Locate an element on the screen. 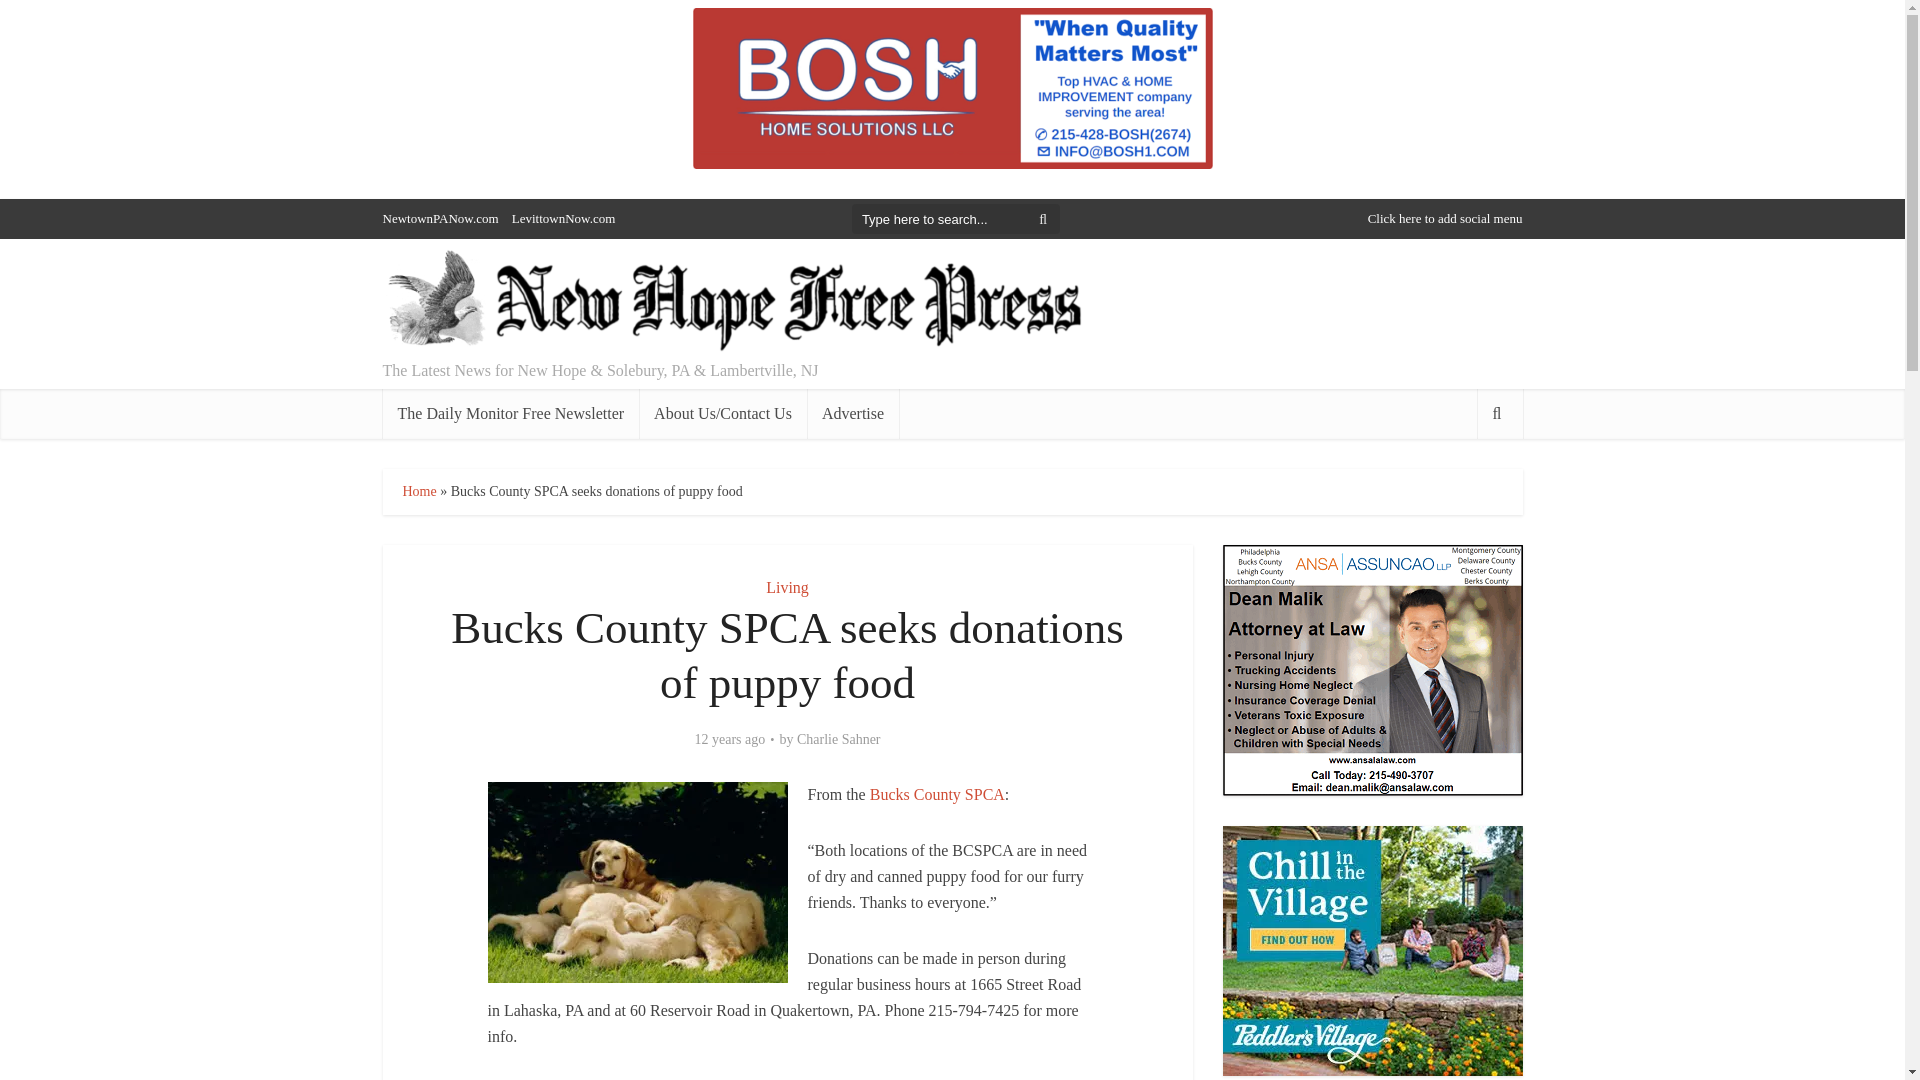 The image size is (1920, 1080). New Hope Free Press is located at coordinates (732, 302).